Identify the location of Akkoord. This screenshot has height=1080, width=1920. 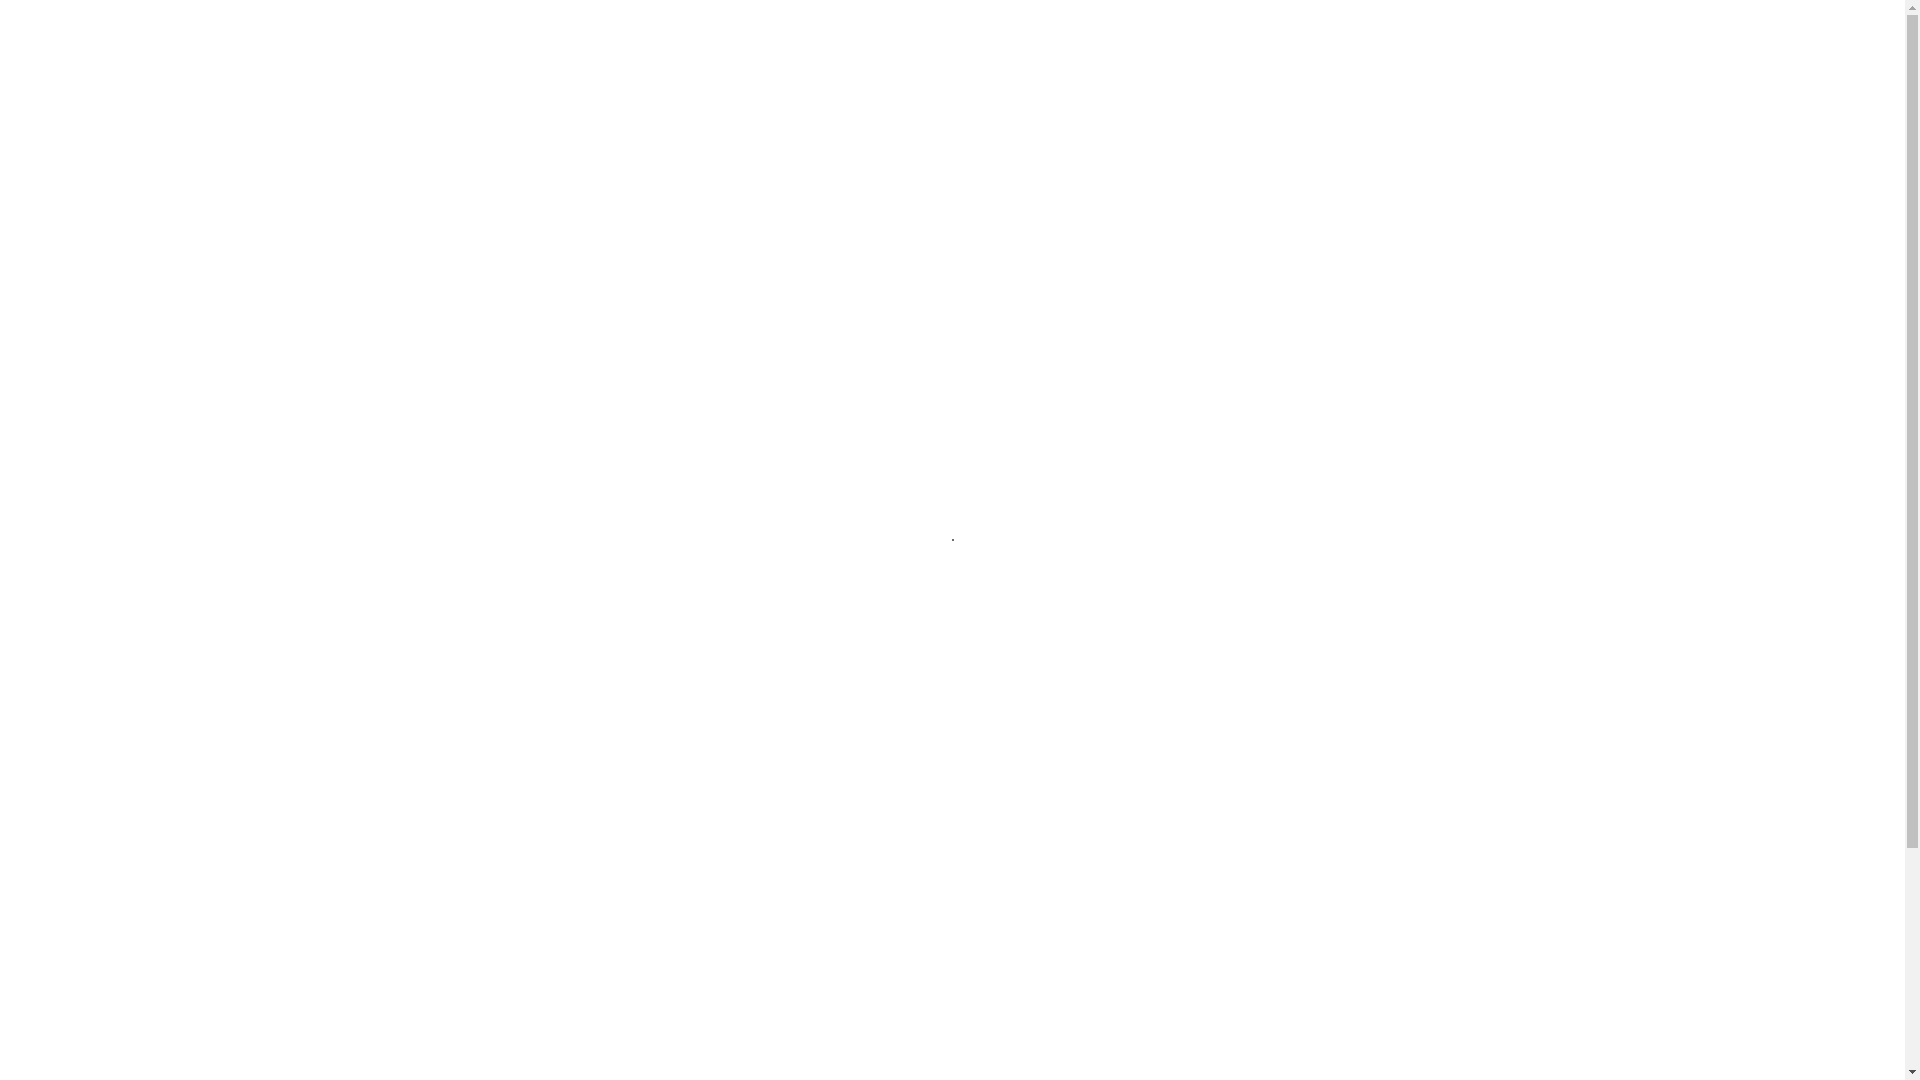
(1844, 1046).